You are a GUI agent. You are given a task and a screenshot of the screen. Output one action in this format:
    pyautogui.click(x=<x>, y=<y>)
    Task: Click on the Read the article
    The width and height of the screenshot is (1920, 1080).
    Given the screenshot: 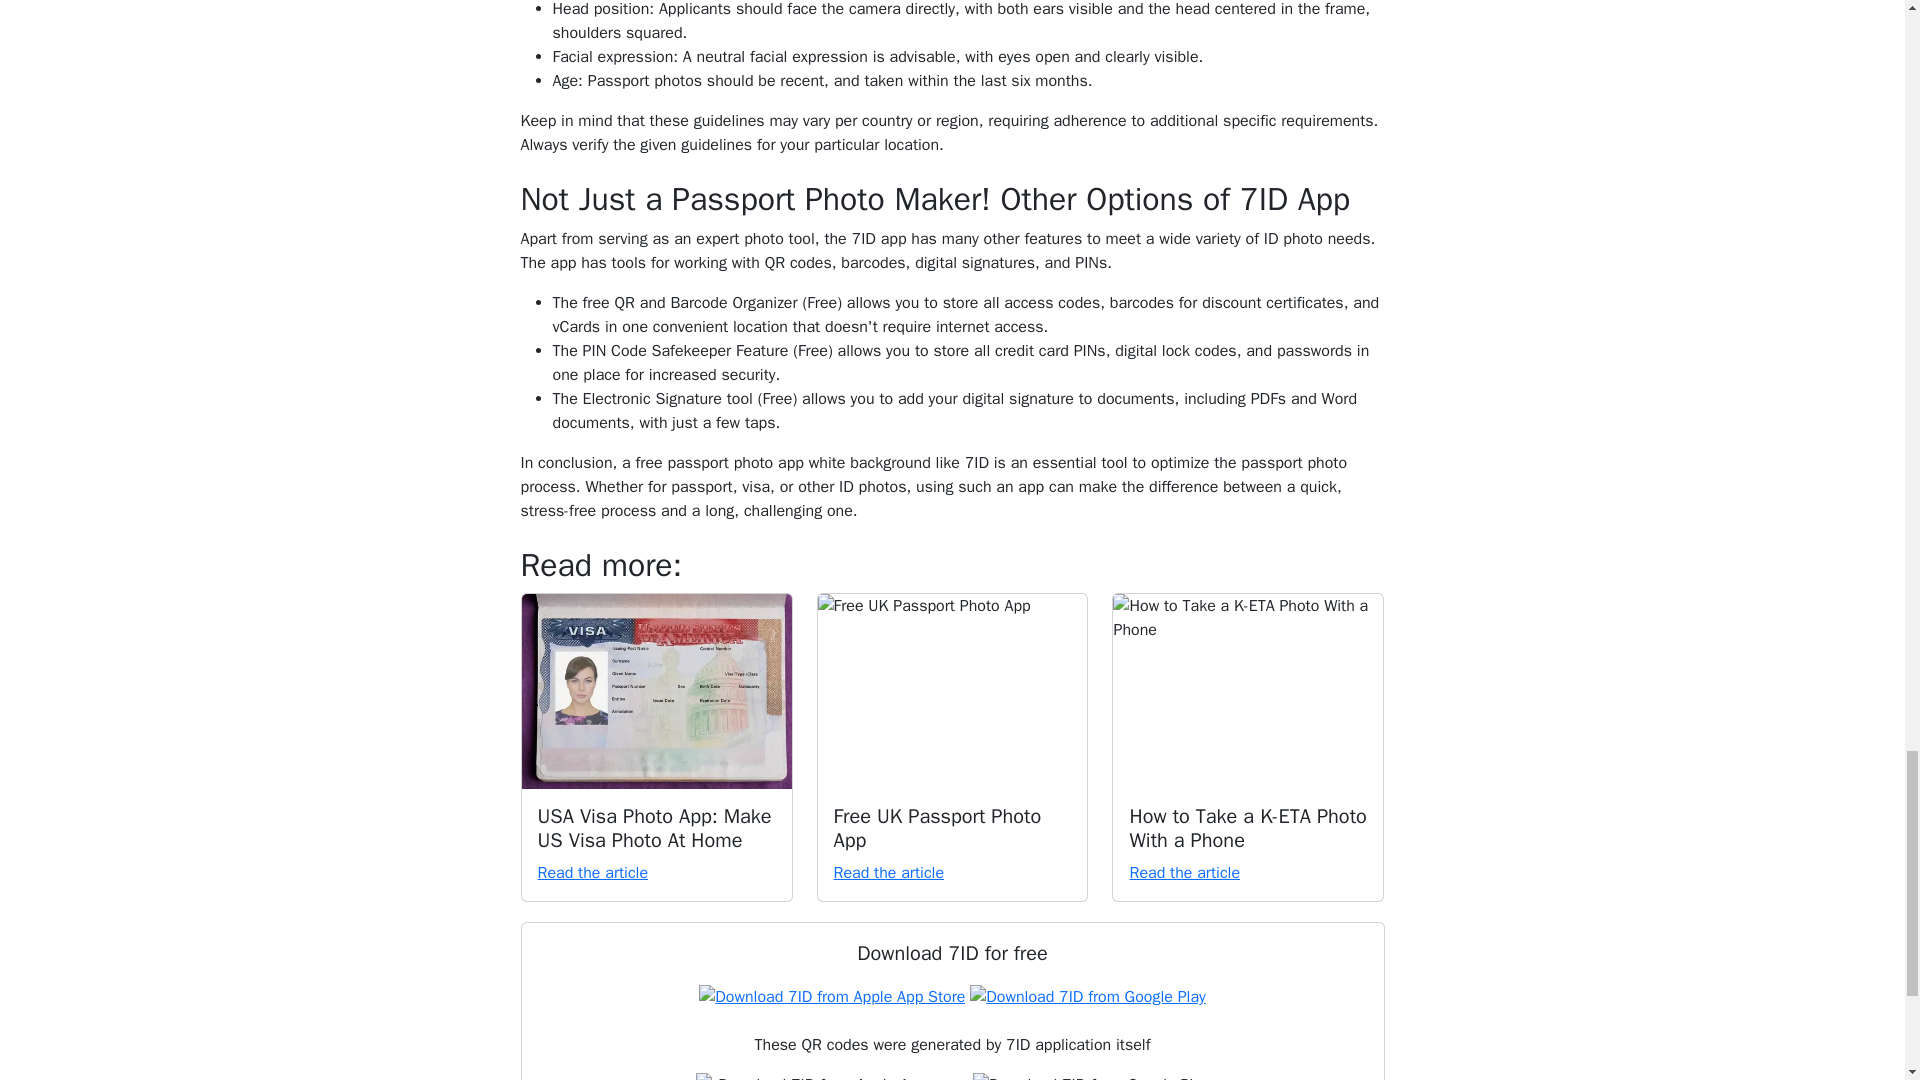 What is the action you would take?
    pyautogui.click(x=888, y=872)
    